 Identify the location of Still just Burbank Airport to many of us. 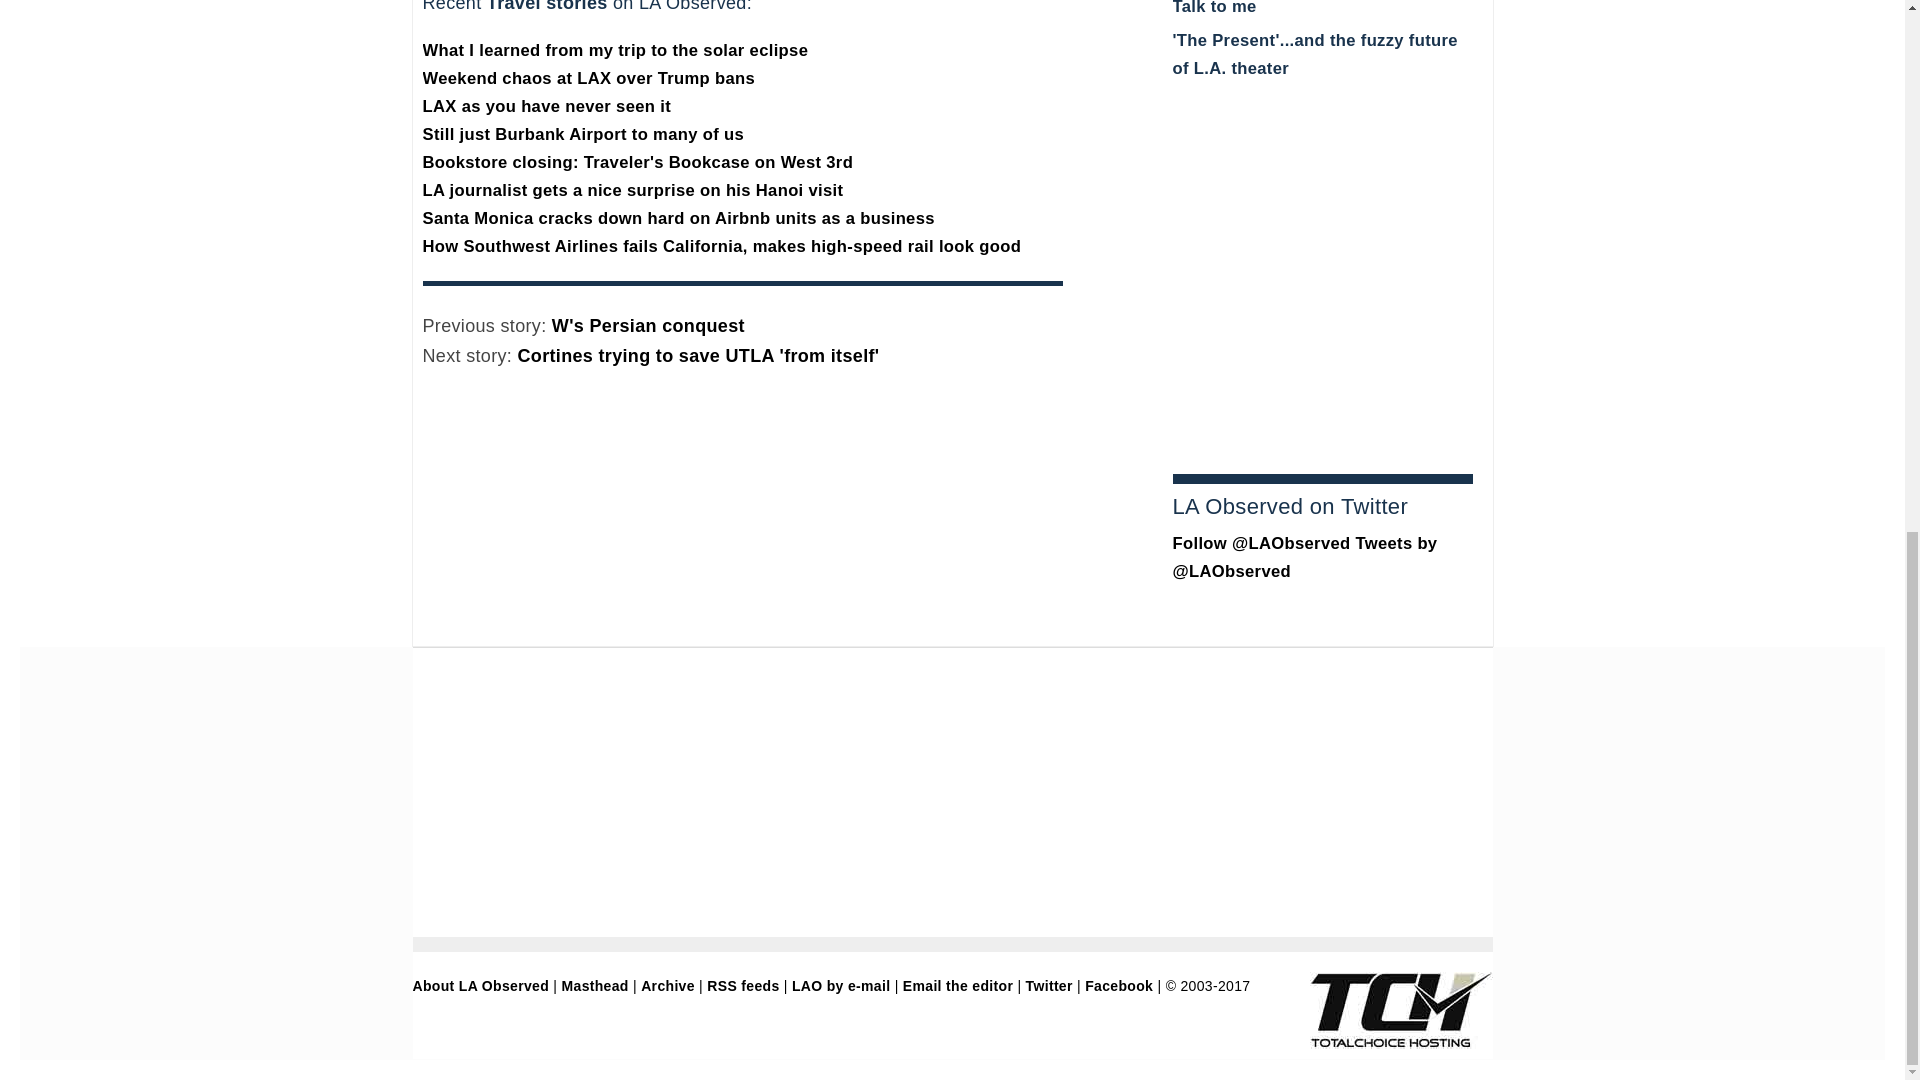
(583, 134).